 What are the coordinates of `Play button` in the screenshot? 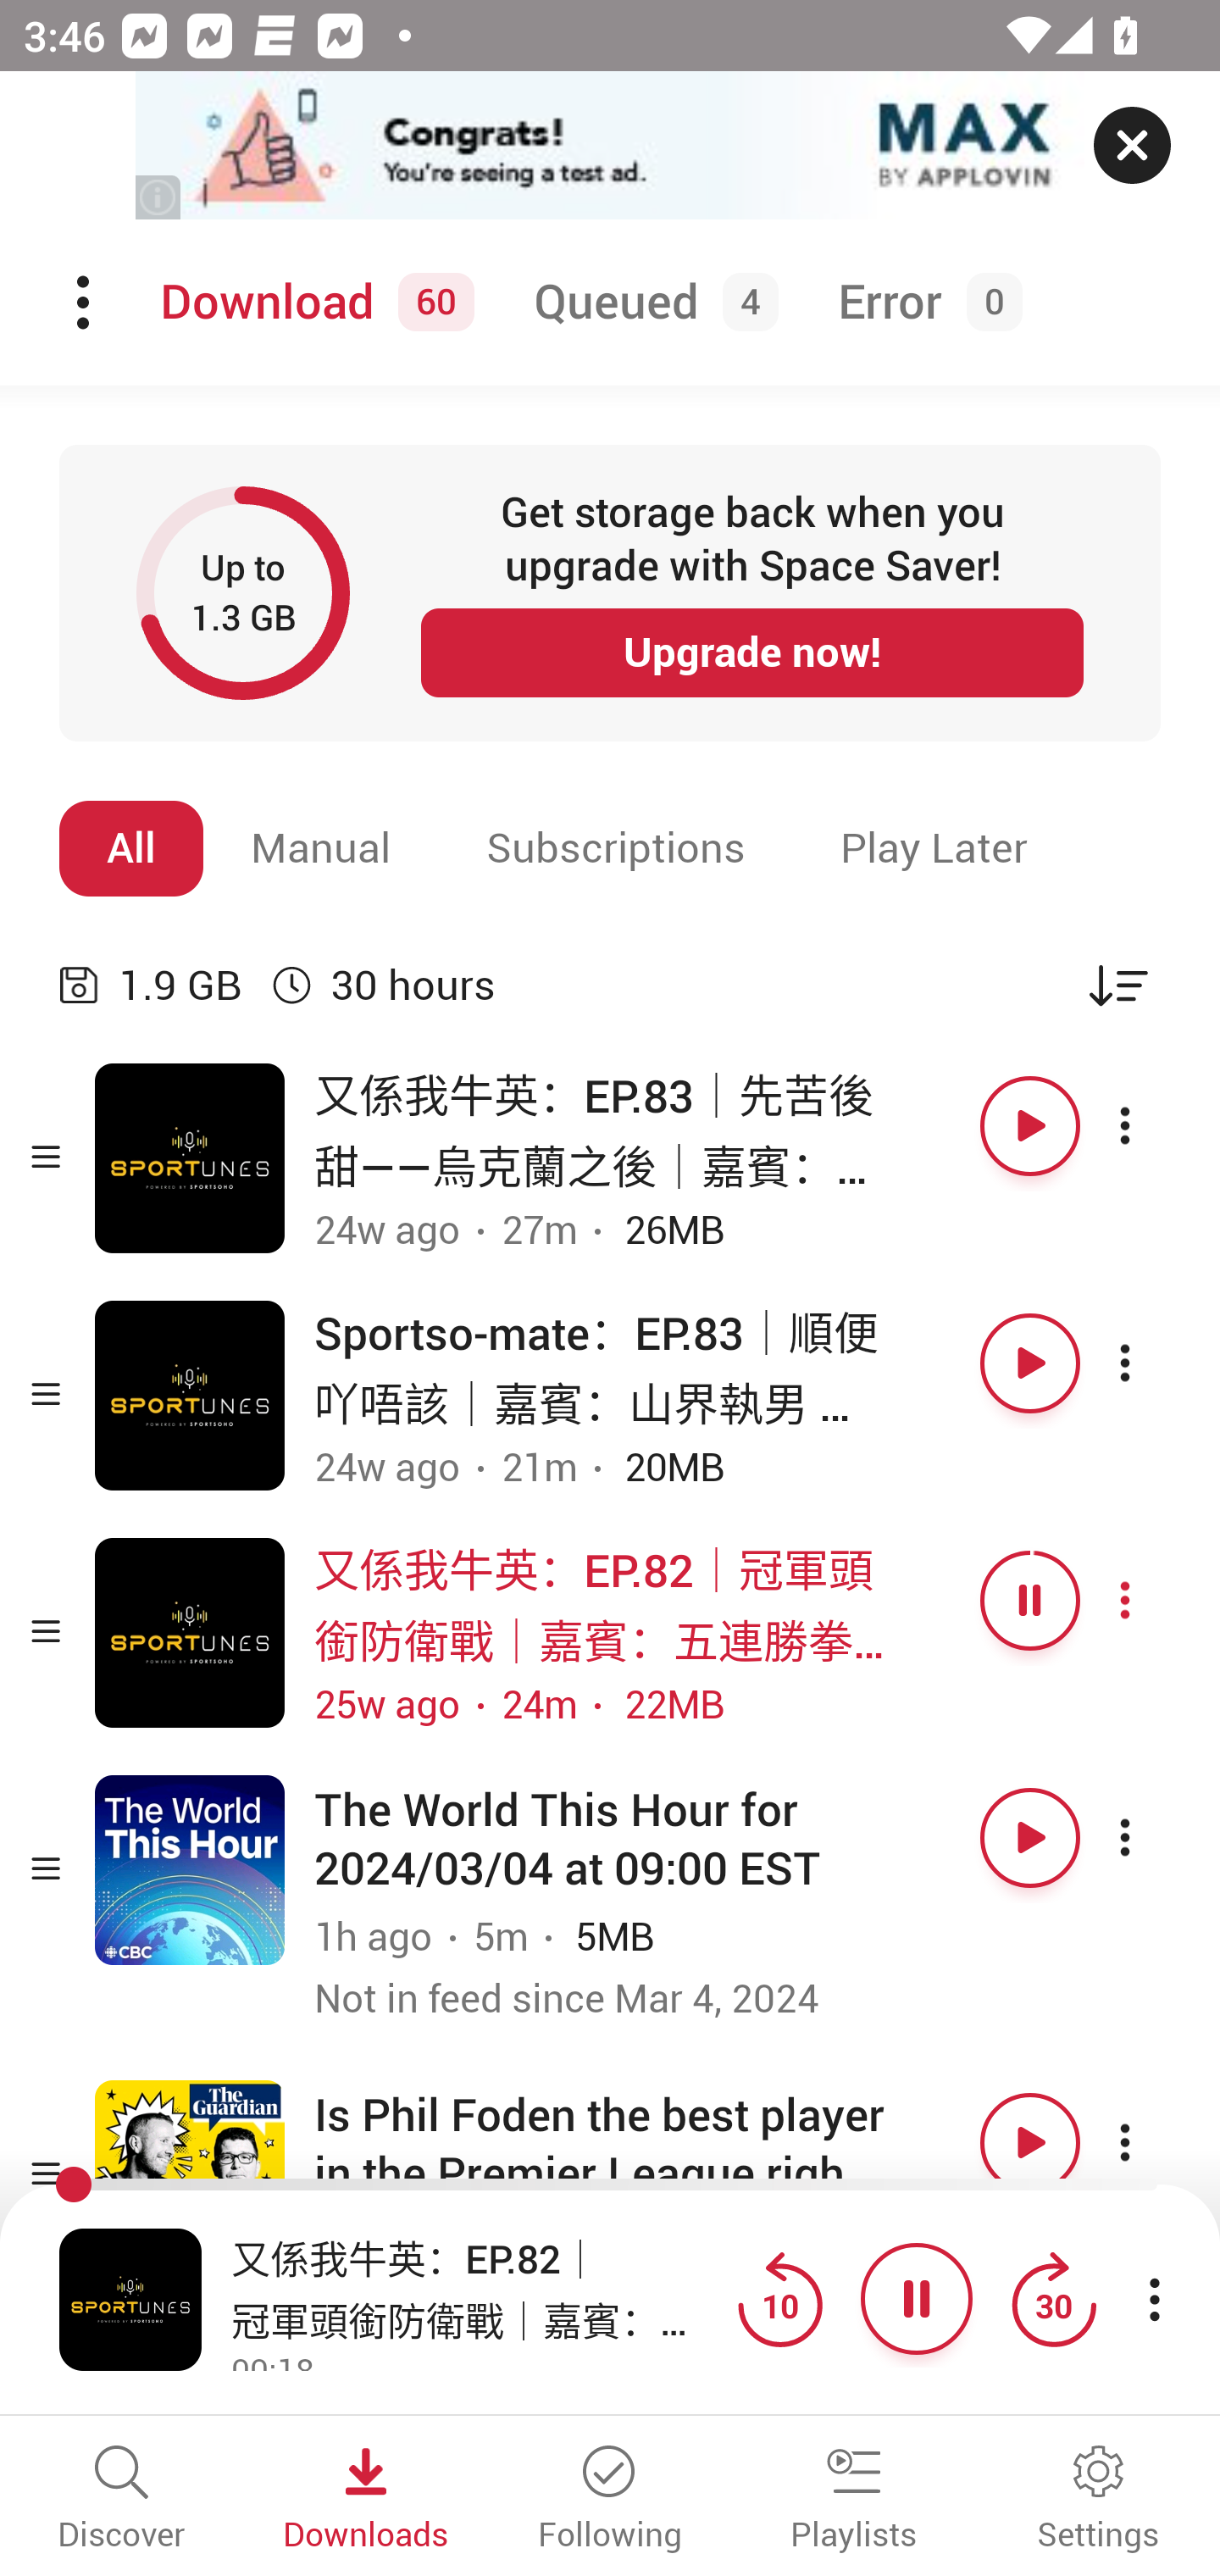 It's located at (1030, 2143).